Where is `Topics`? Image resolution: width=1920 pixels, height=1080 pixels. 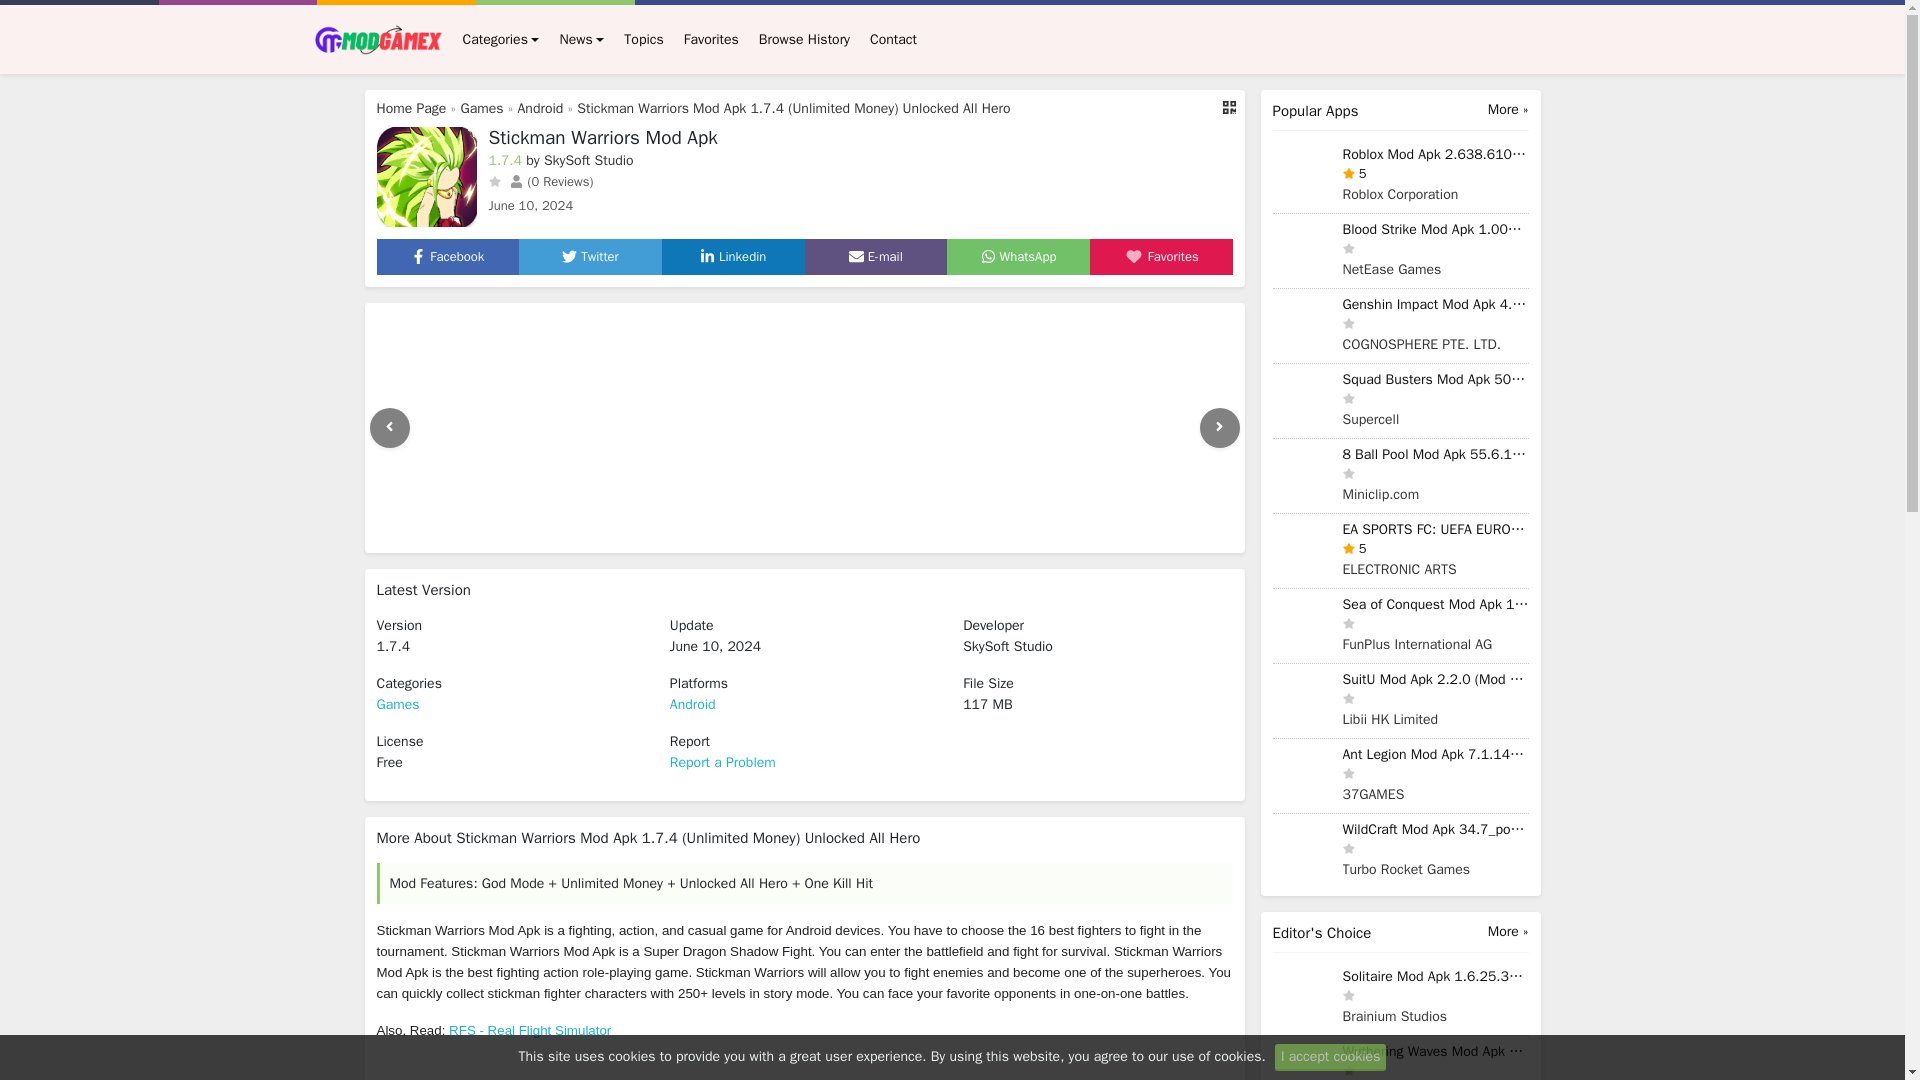 Topics is located at coordinates (643, 39).